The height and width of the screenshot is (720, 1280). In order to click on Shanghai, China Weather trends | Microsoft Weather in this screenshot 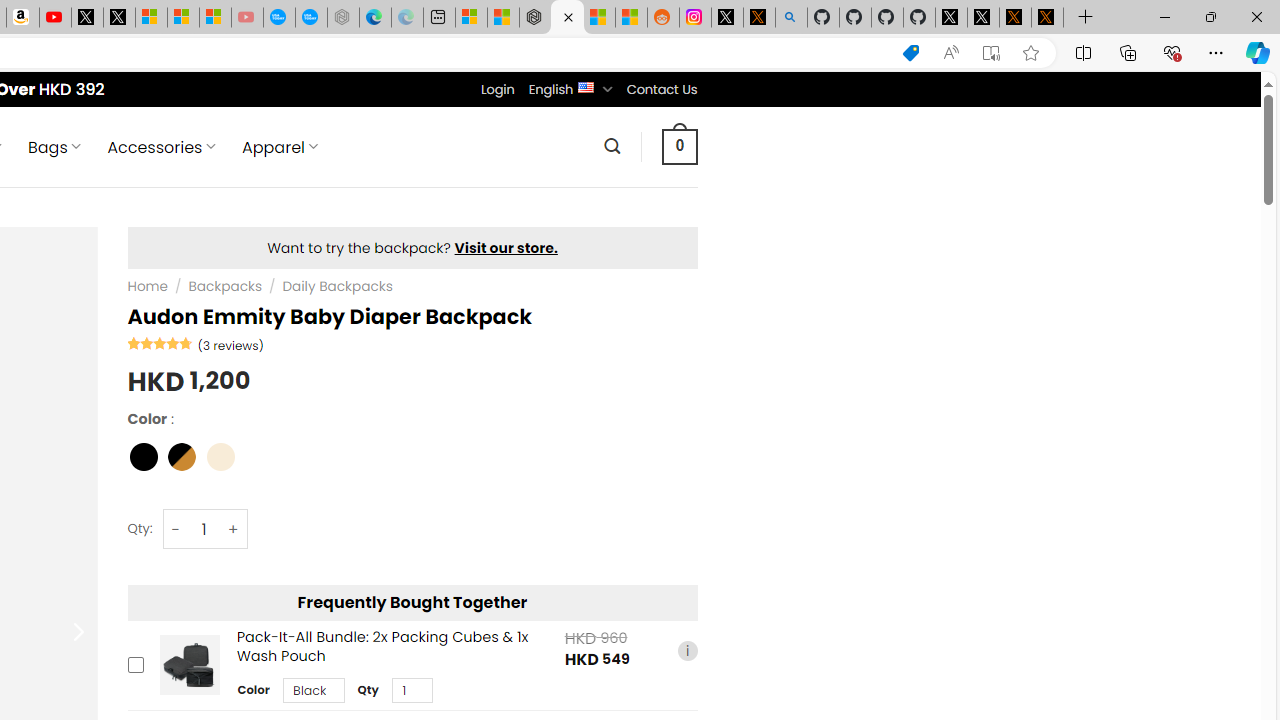, I will do `click(630, 18)`.